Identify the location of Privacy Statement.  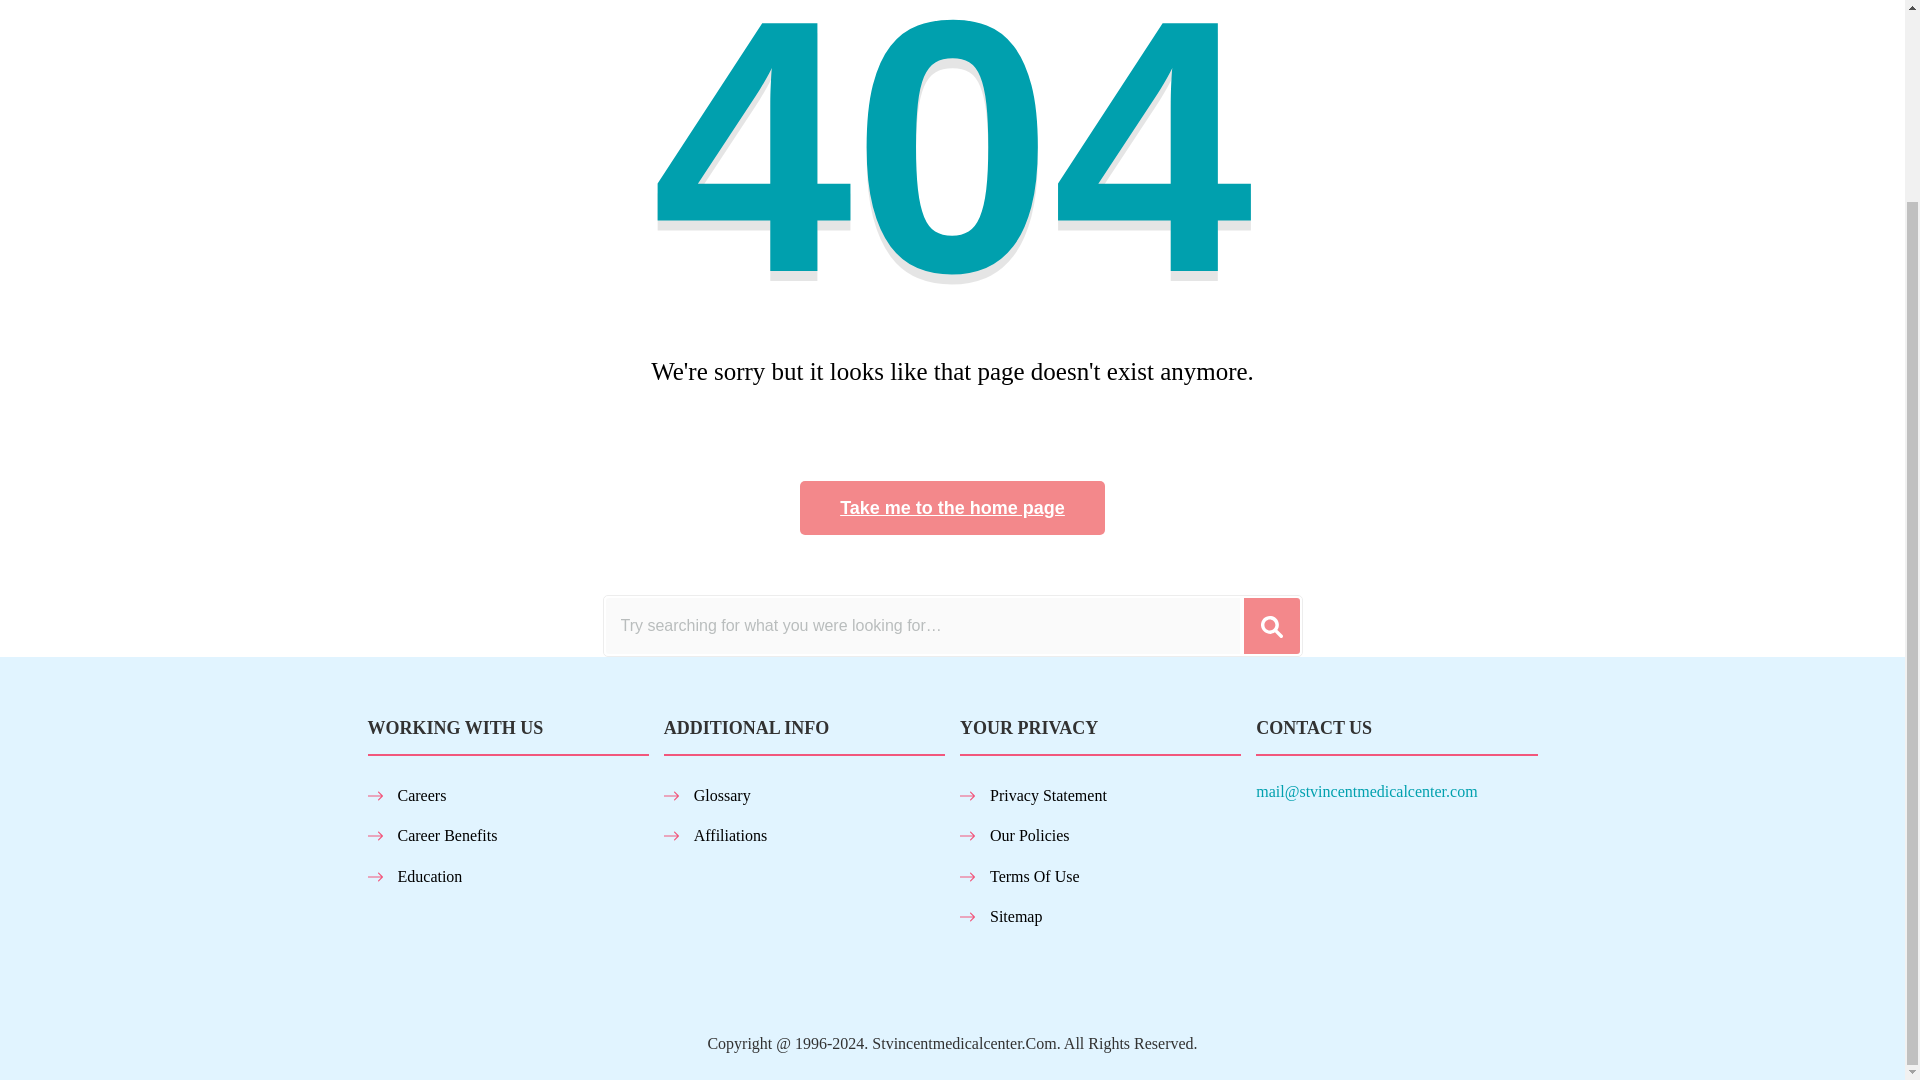
(1048, 795).